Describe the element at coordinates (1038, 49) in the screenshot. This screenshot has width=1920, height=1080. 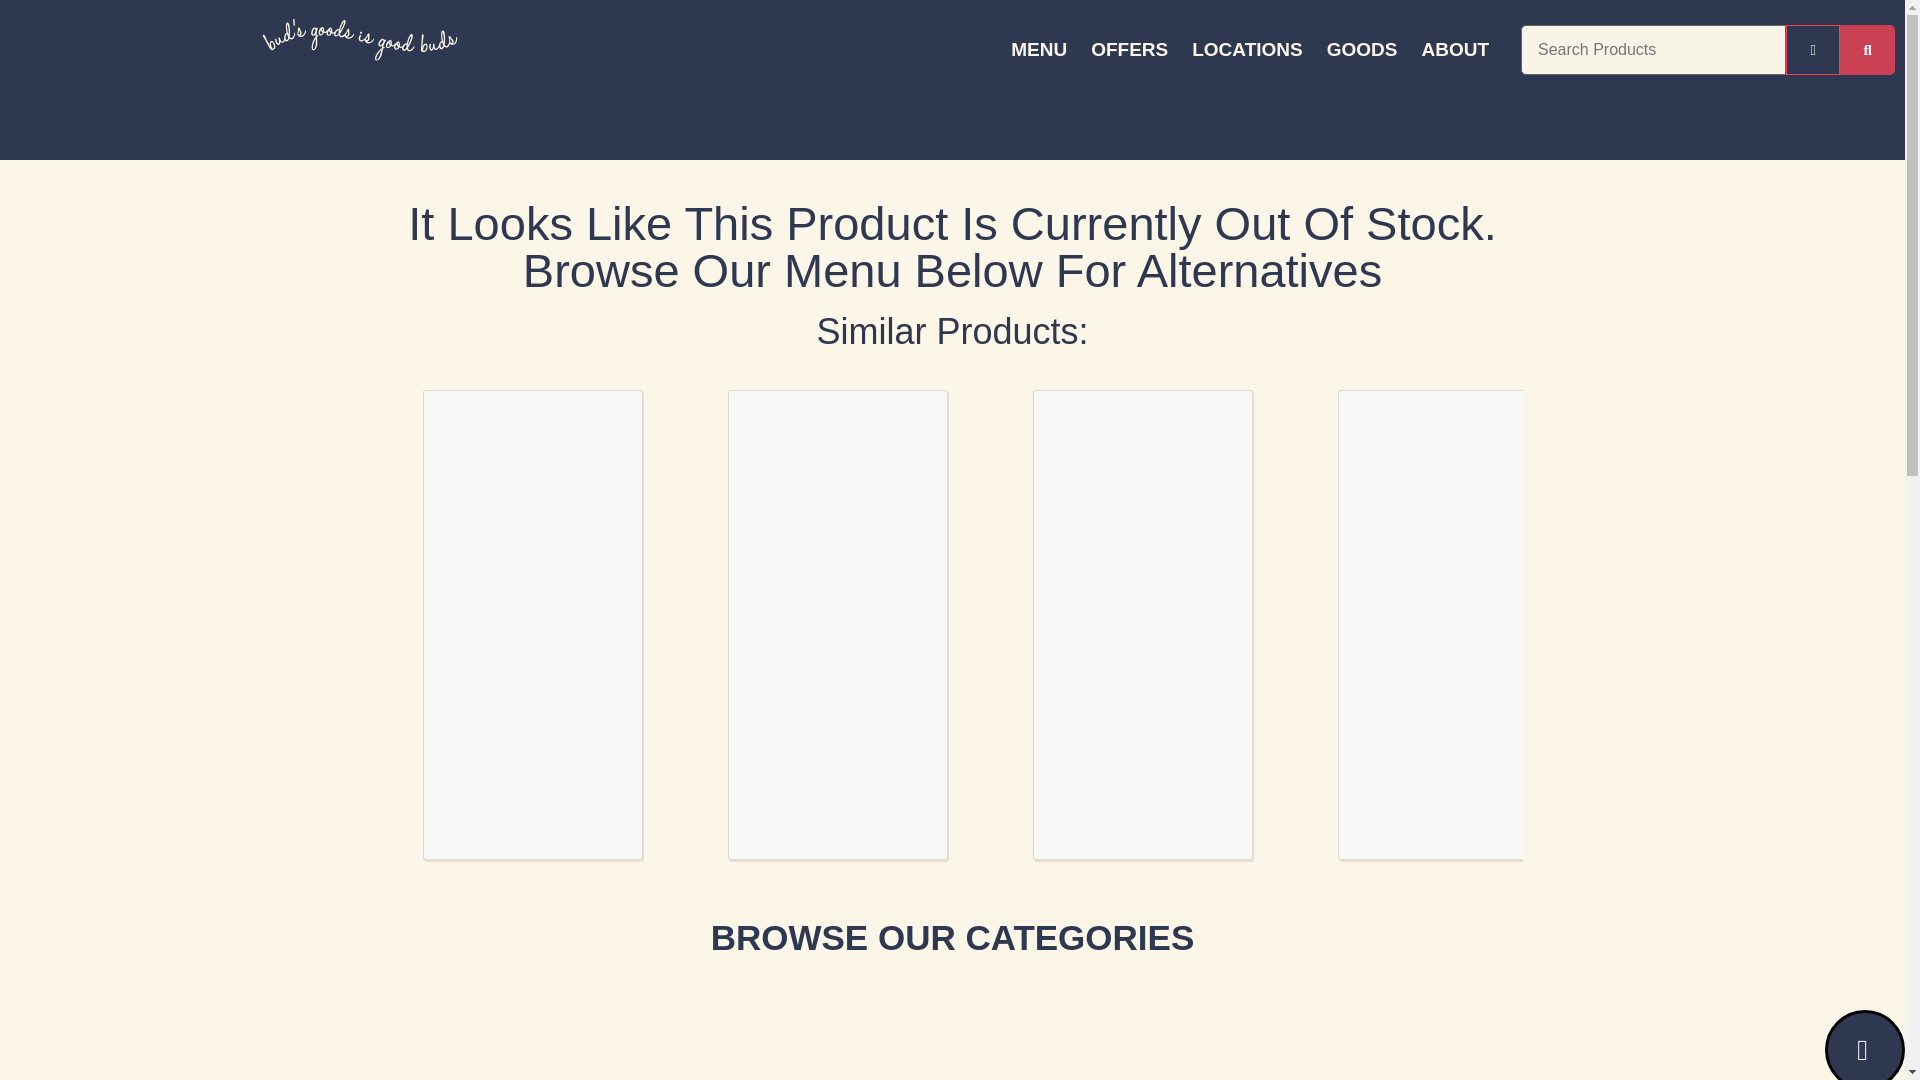
I see `MENU` at that location.